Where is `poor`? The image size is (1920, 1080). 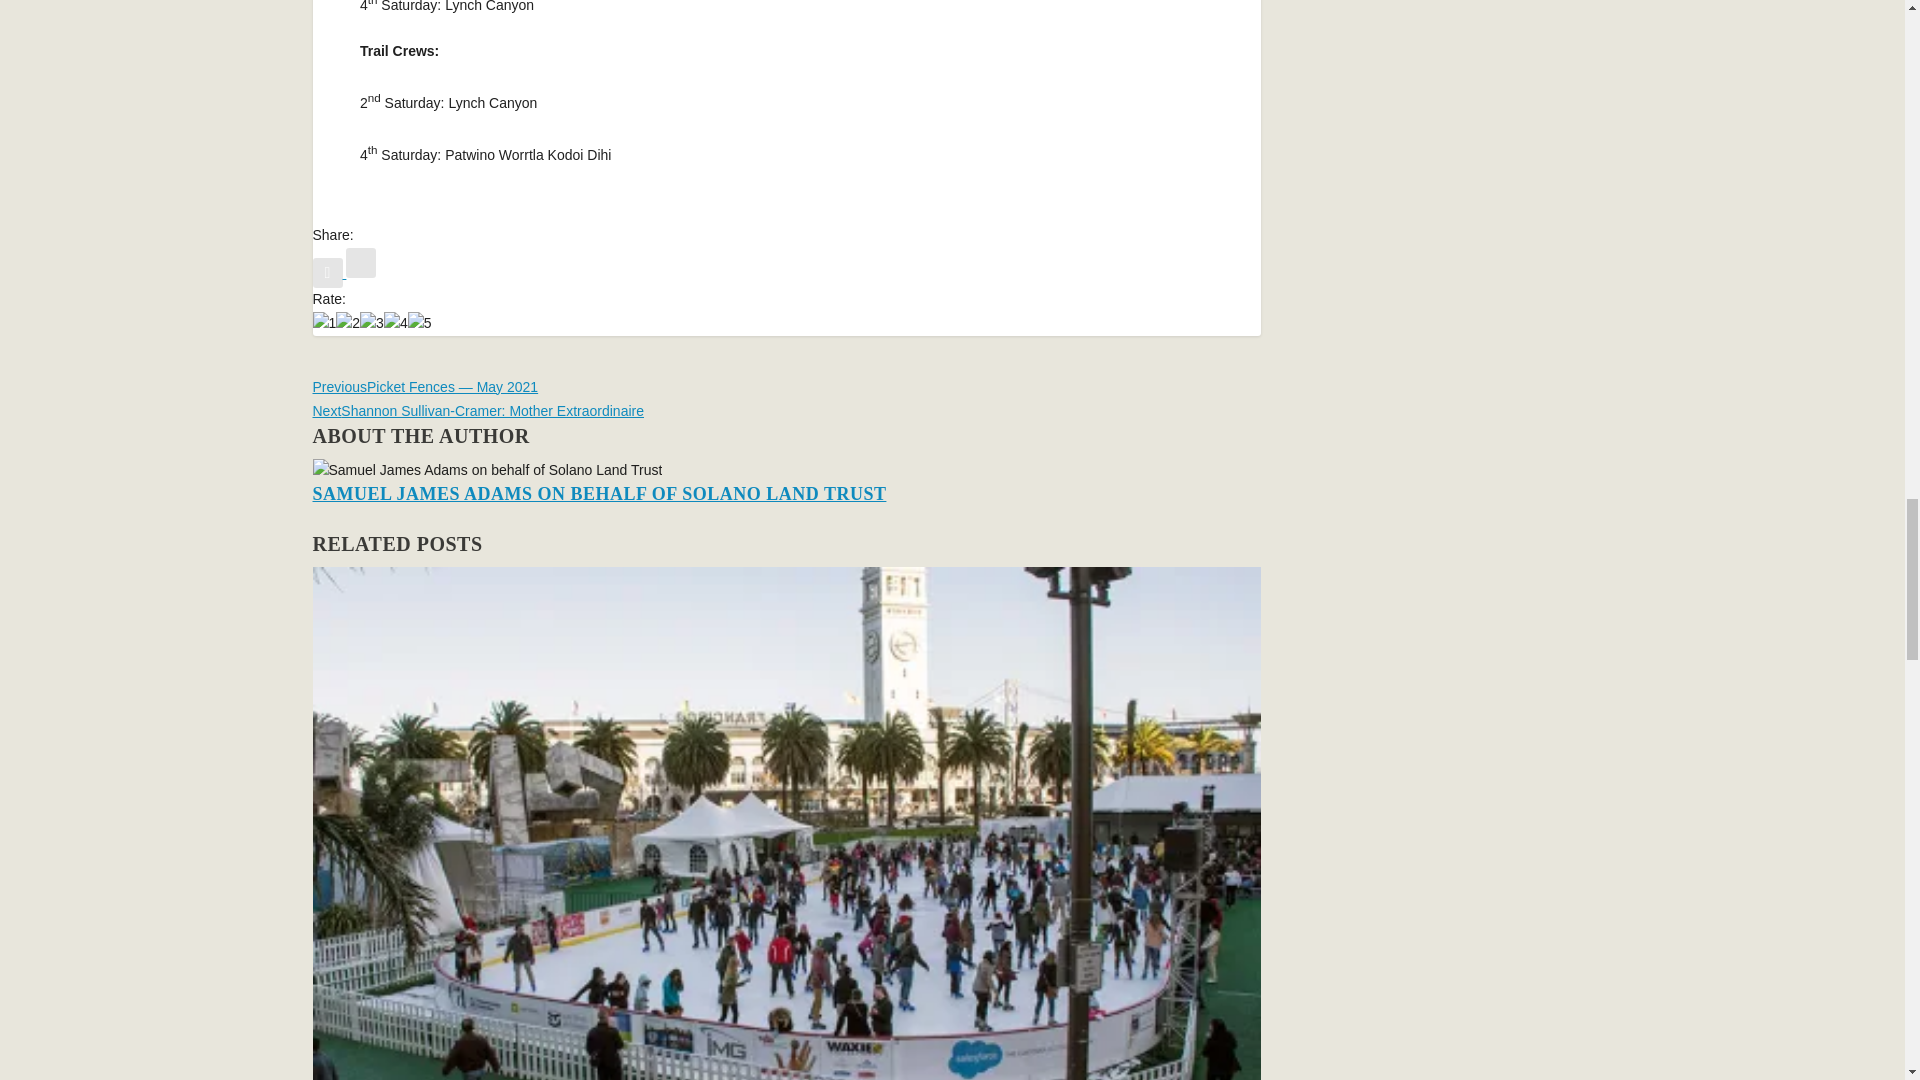
poor is located at coordinates (348, 324).